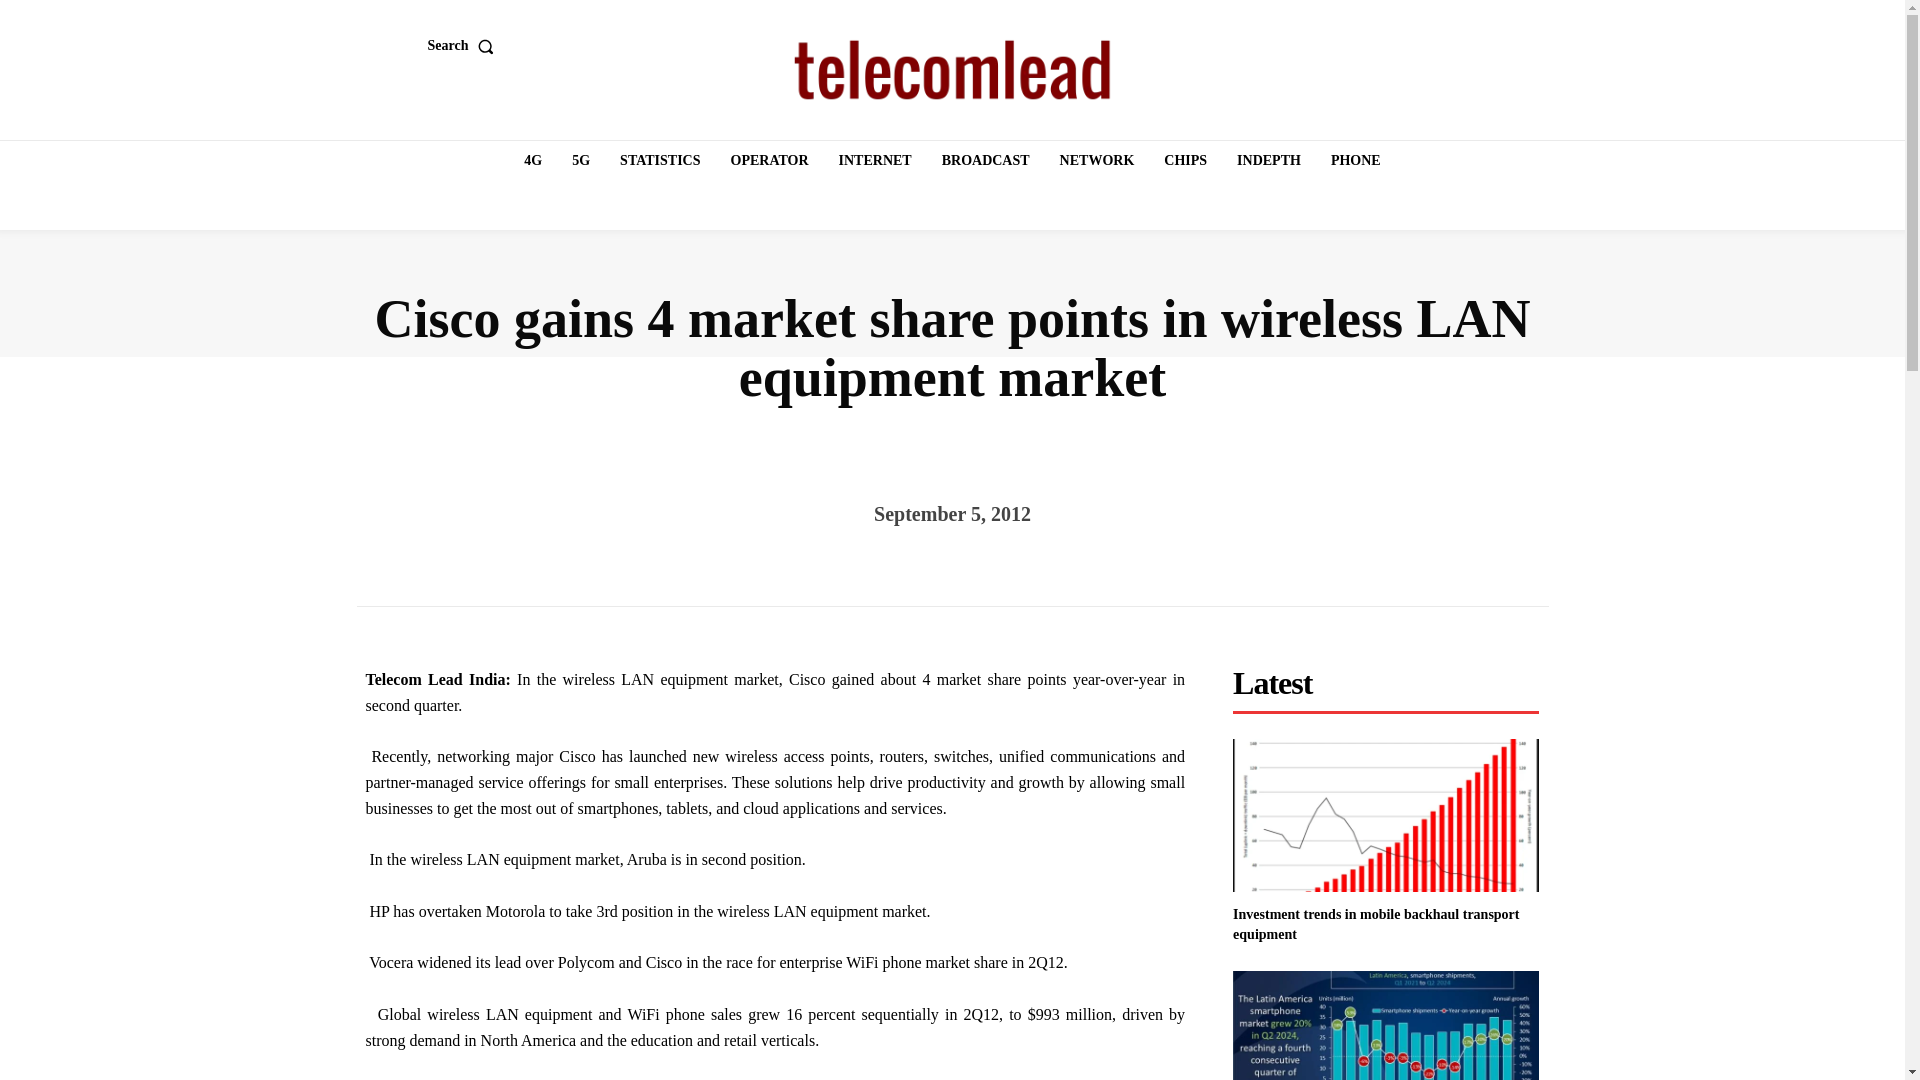  I want to click on OPERATOR, so click(770, 161).